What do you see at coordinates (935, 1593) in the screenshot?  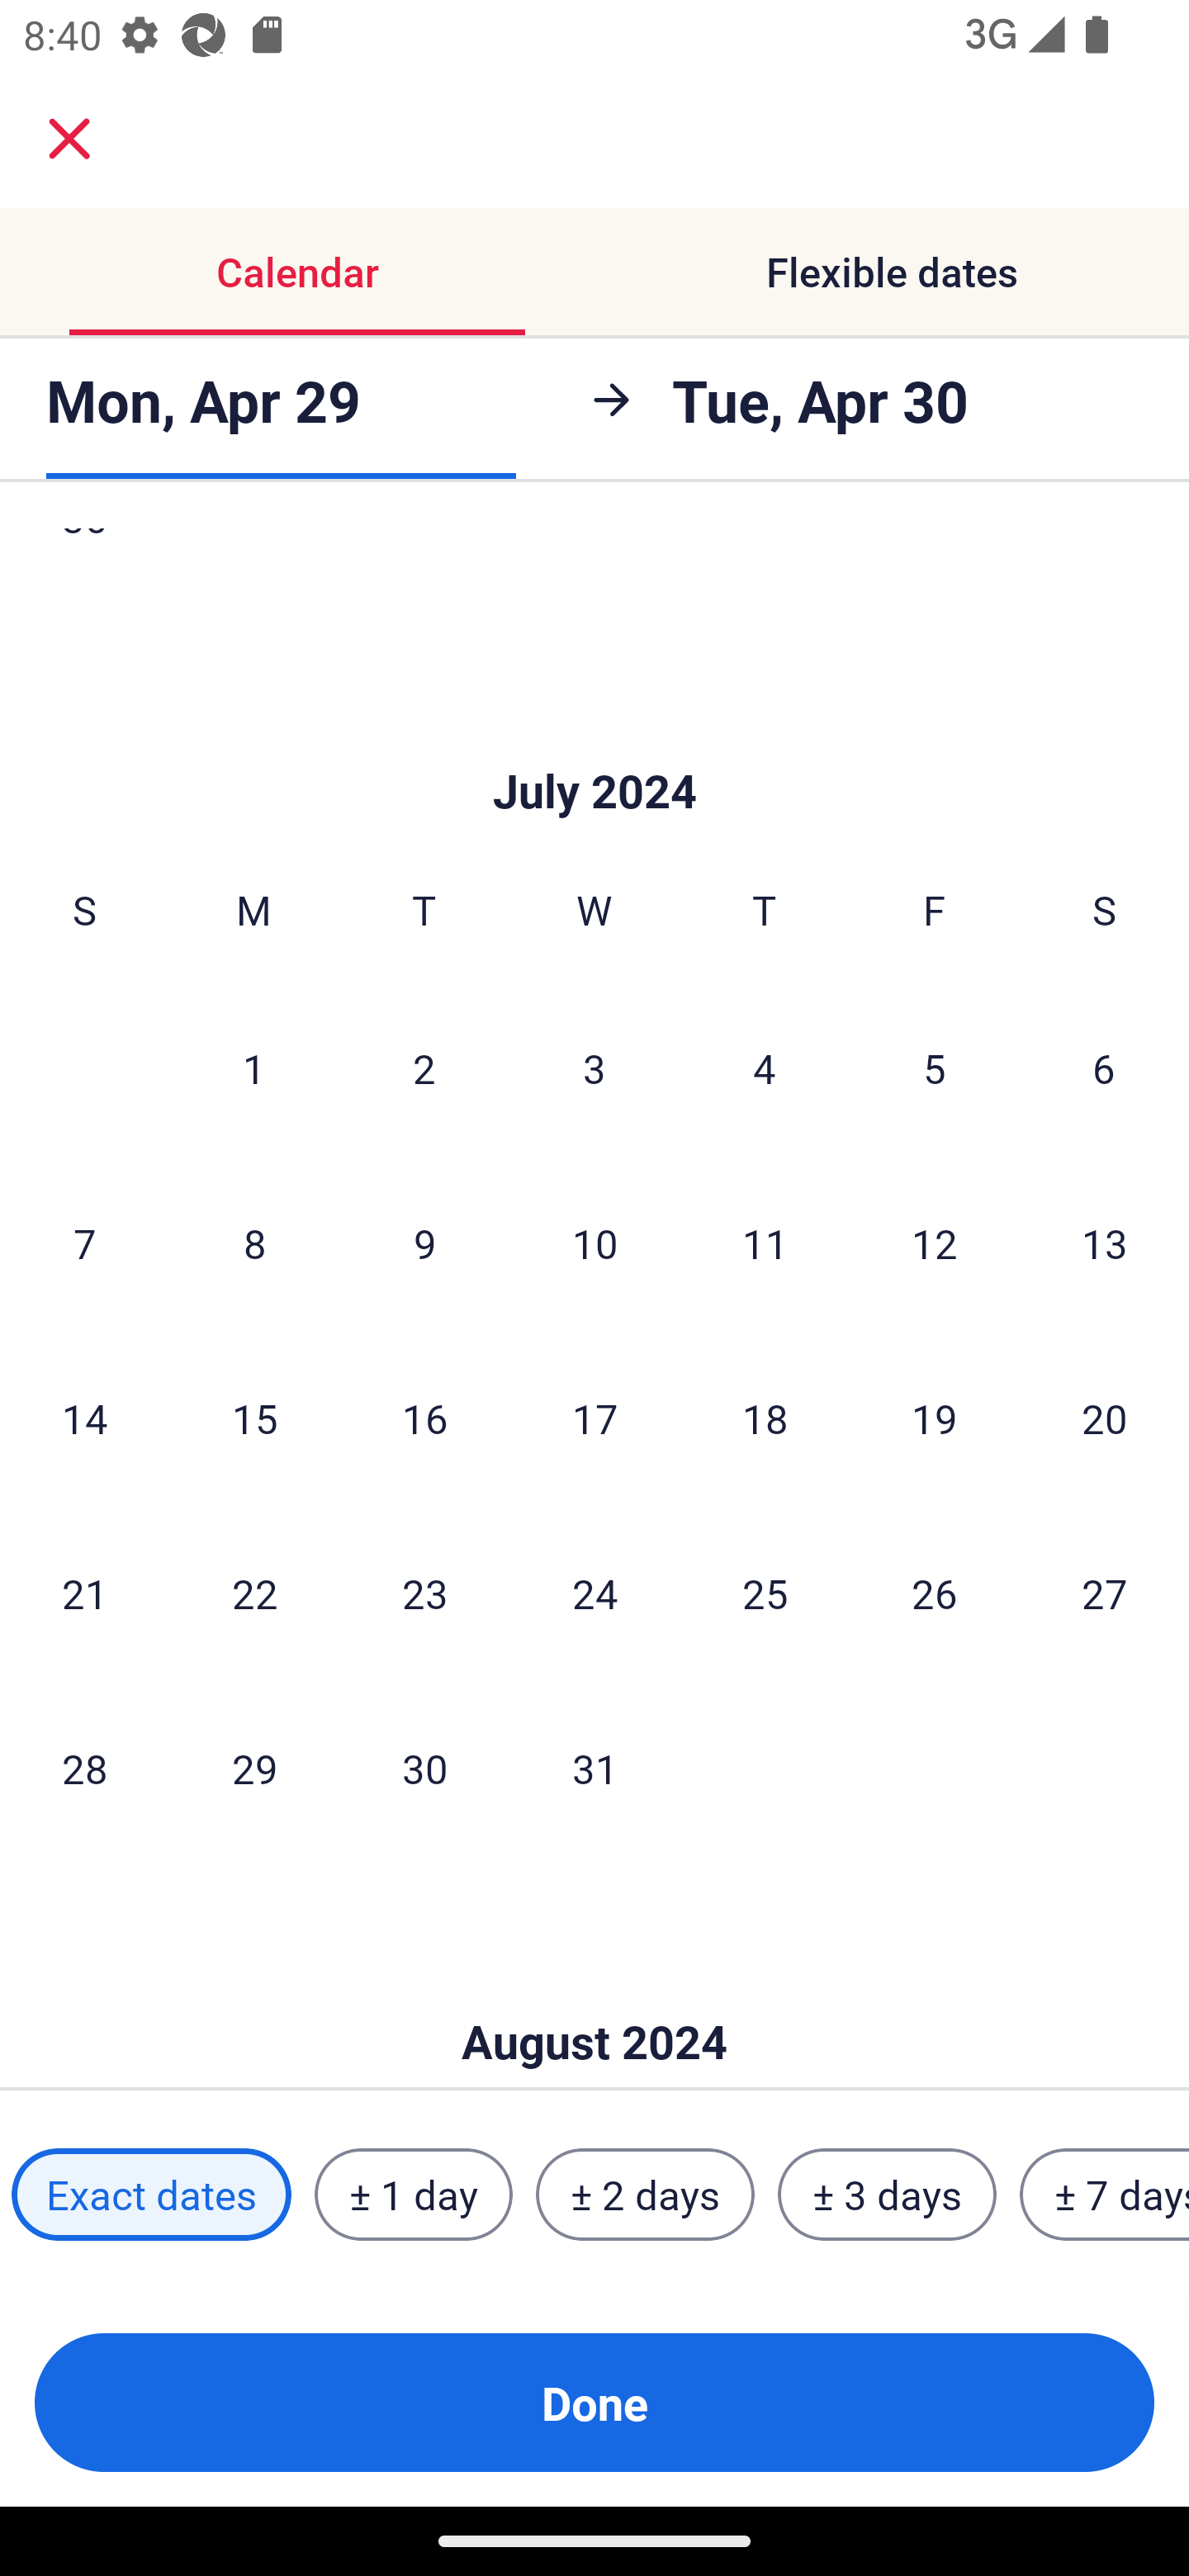 I see `26 Friday, July 26, 2024` at bounding box center [935, 1593].